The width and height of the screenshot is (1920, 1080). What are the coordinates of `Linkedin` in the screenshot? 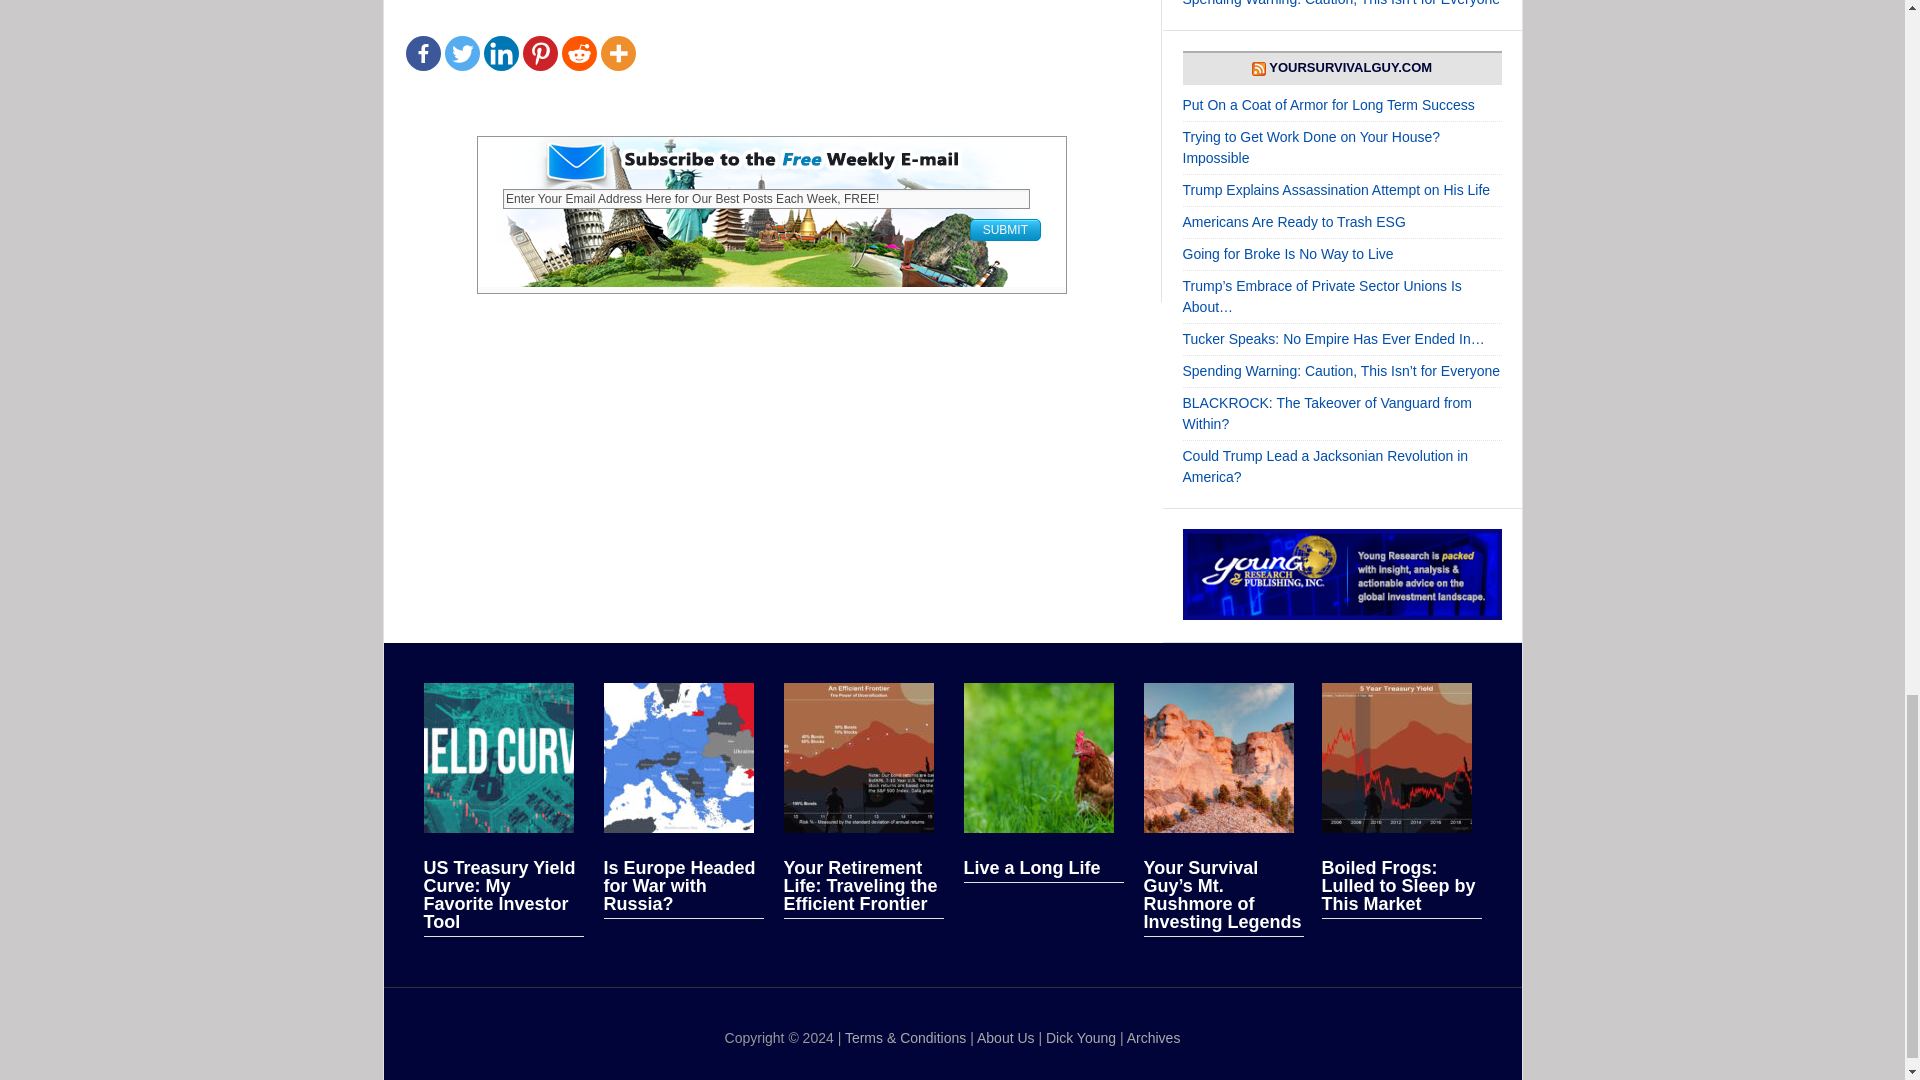 It's located at (500, 53).